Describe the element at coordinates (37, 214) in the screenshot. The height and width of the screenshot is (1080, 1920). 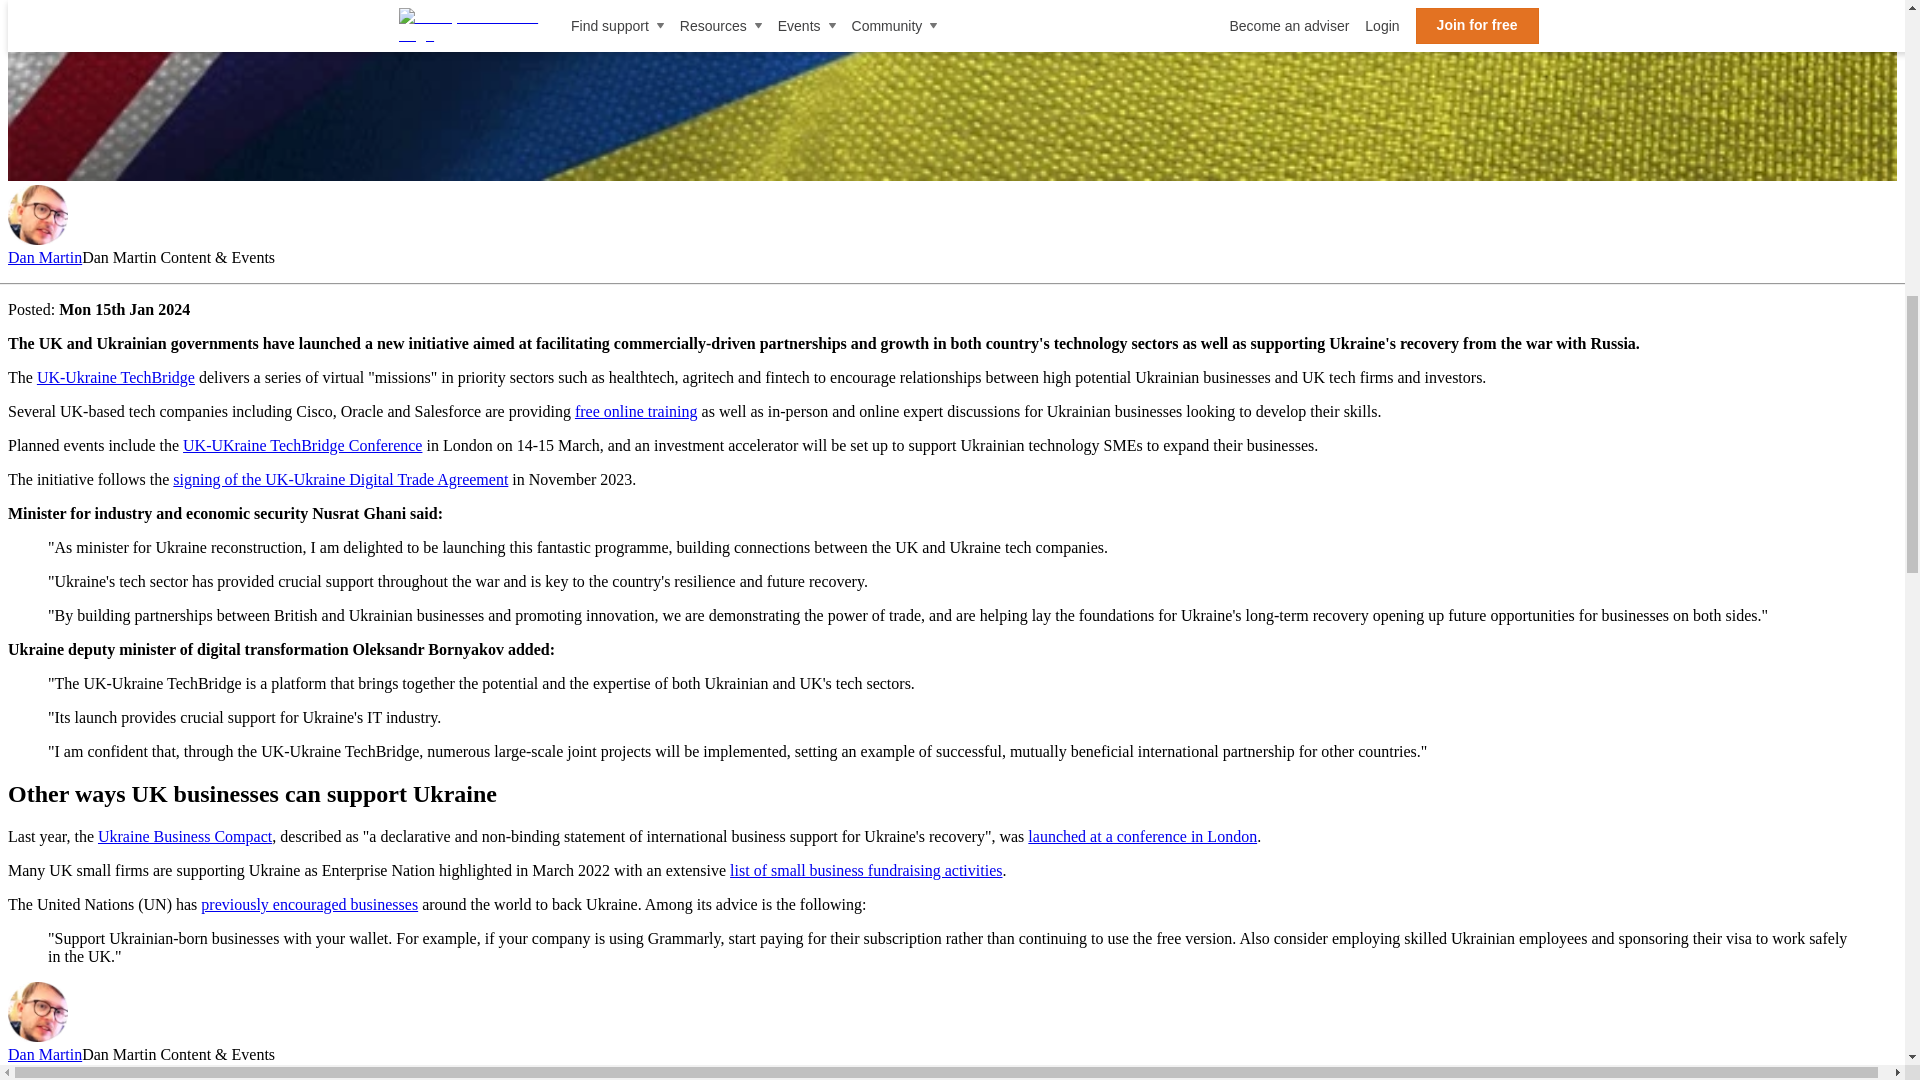
I see `Dan Martin` at that location.